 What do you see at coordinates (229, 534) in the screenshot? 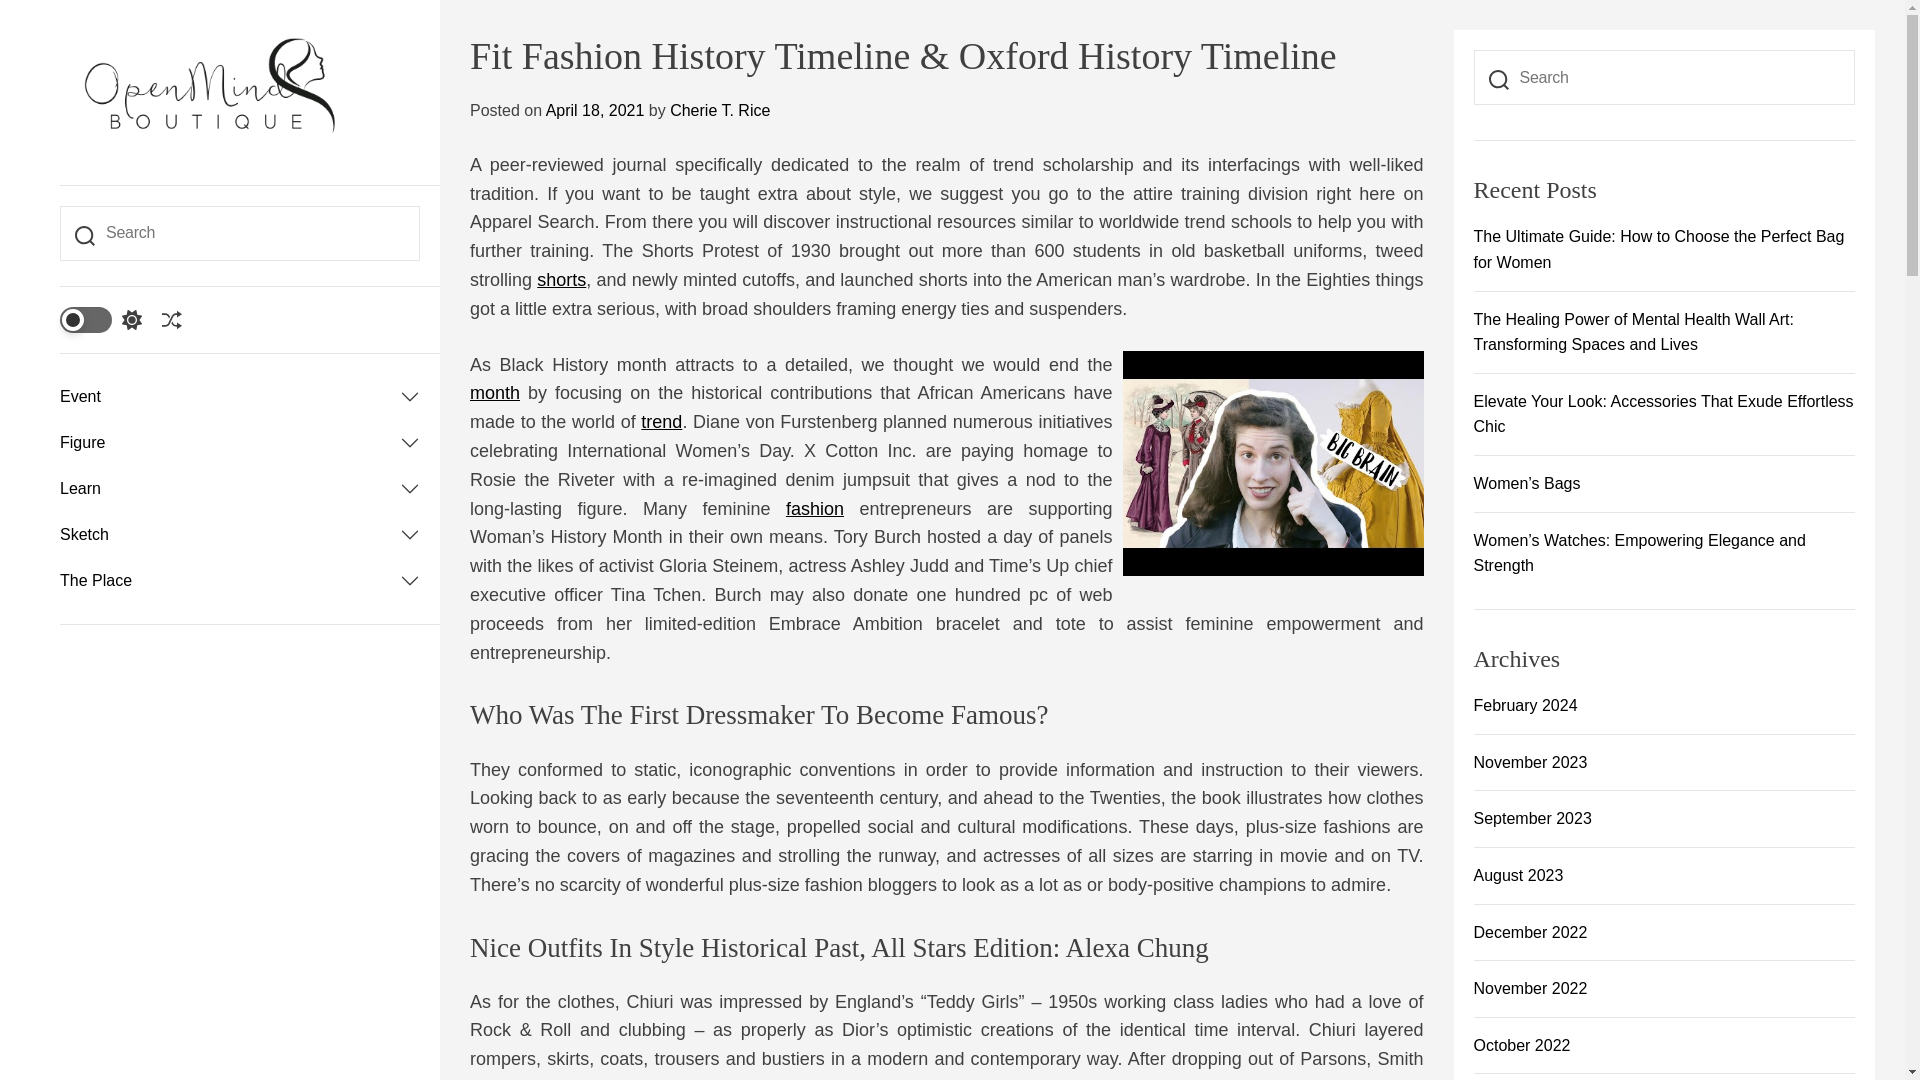
I see `Sketch` at bounding box center [229, 534].